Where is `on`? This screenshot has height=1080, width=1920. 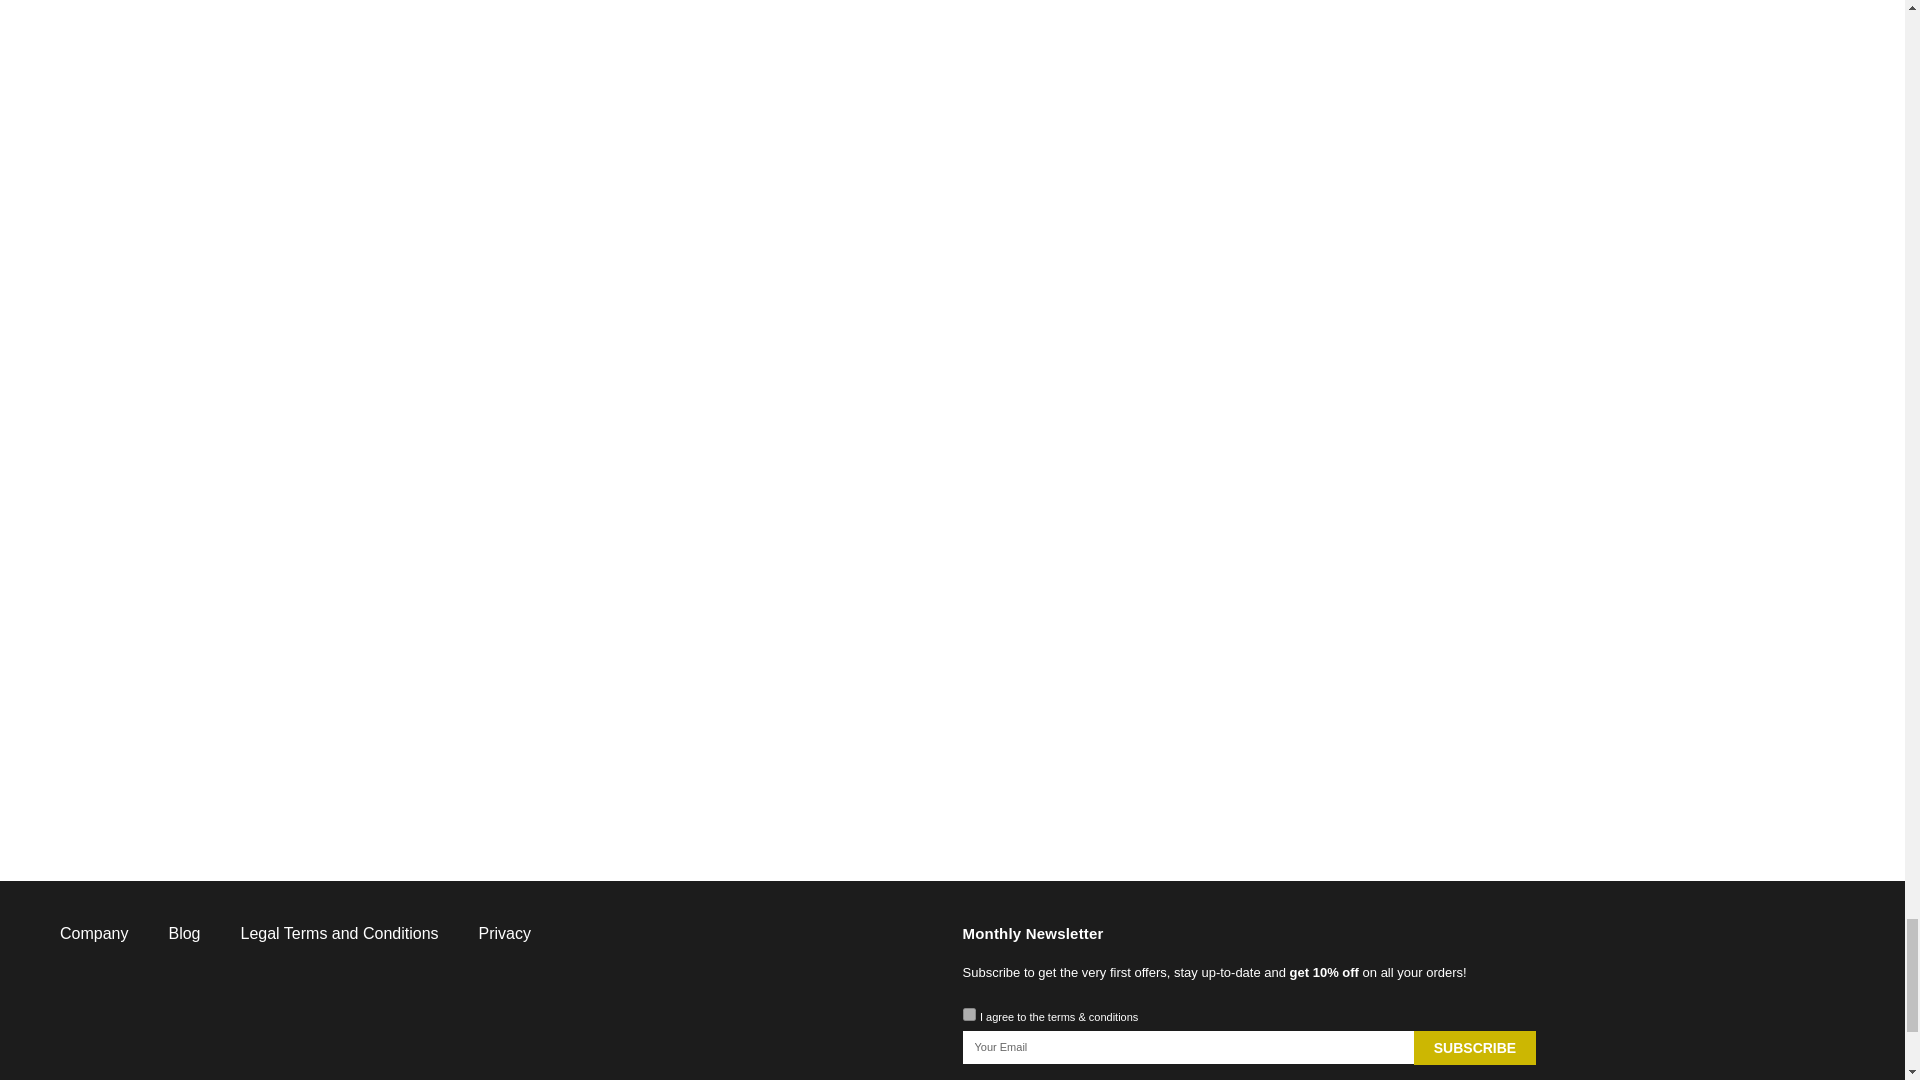 on is located at coordinates (968, 1014).